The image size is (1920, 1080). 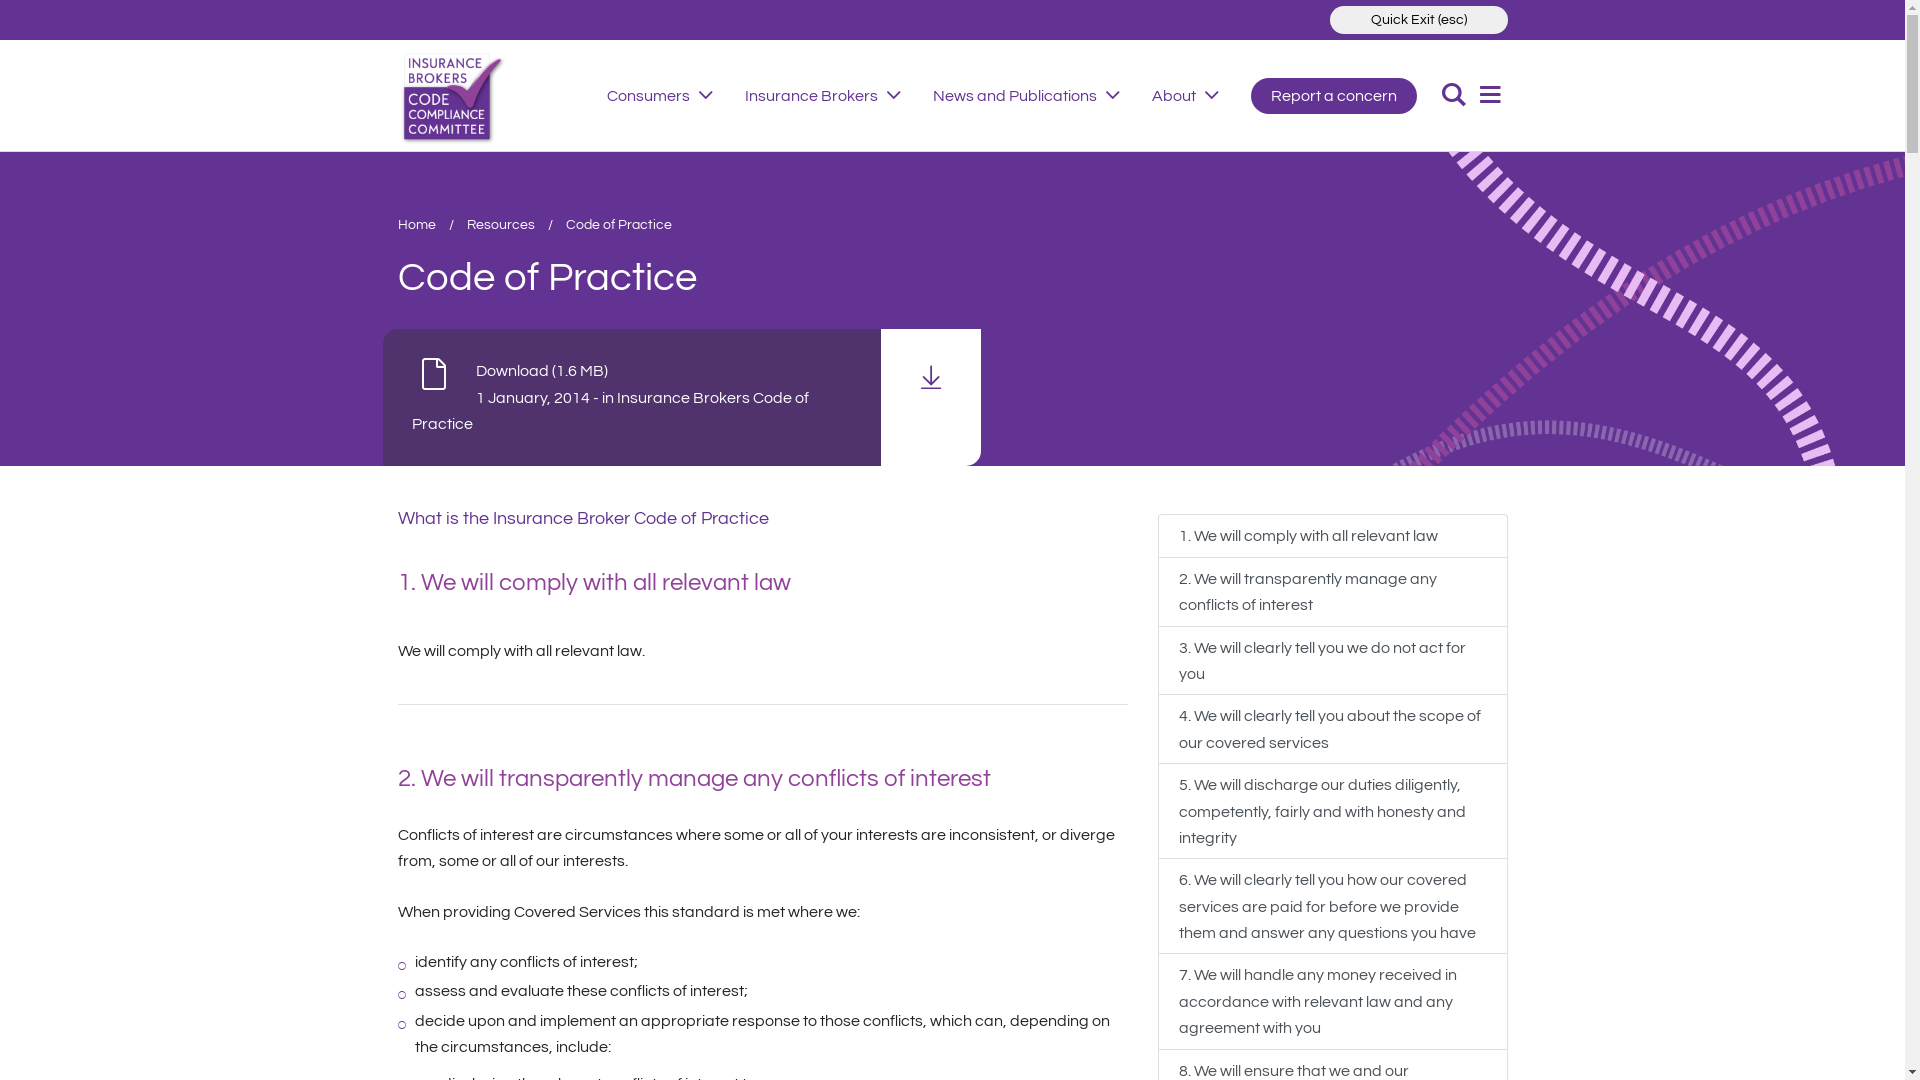 I want to click on 2. We will transparently manage any conflicts of interest, so click(x=1333, y=592).